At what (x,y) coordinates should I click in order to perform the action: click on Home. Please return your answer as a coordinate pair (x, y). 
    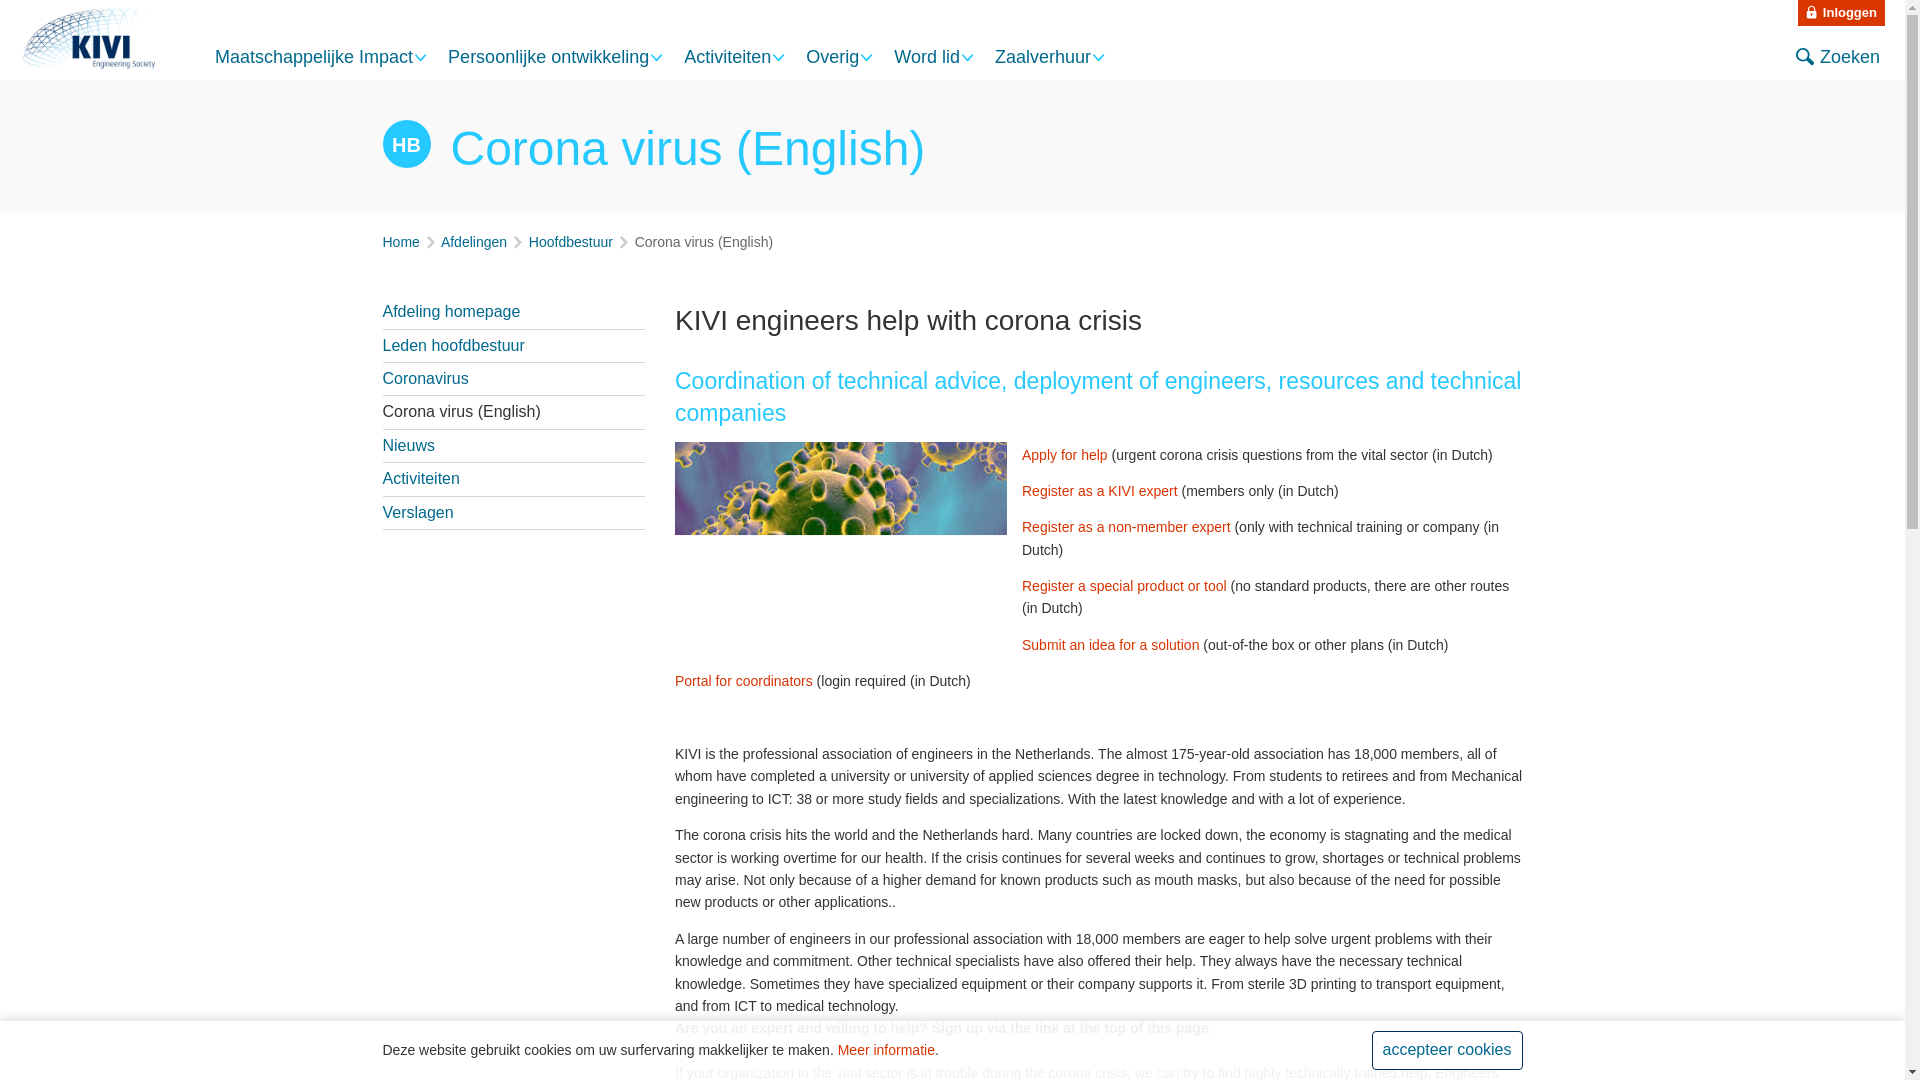
    Looking at the image, I should click on (400, 242).